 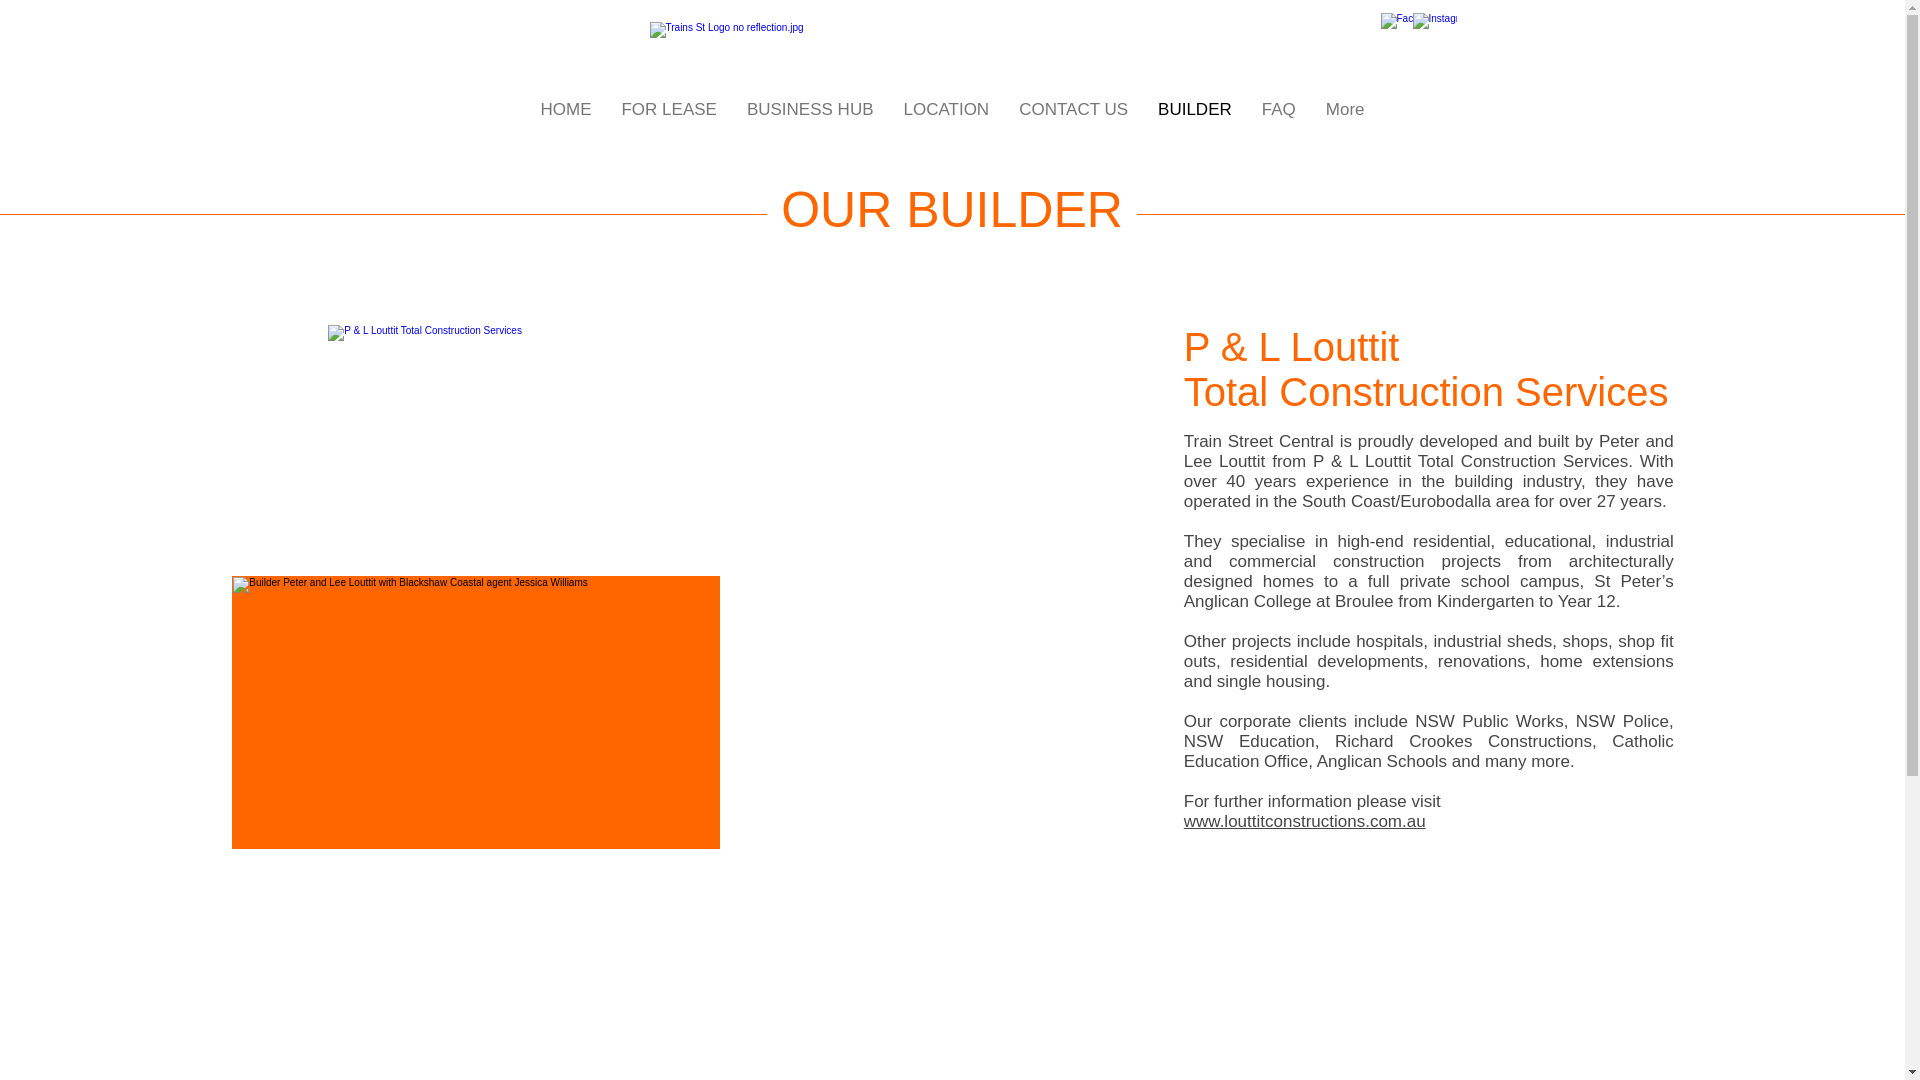 I want to click on FAQ, so click(x=1278, y=112).